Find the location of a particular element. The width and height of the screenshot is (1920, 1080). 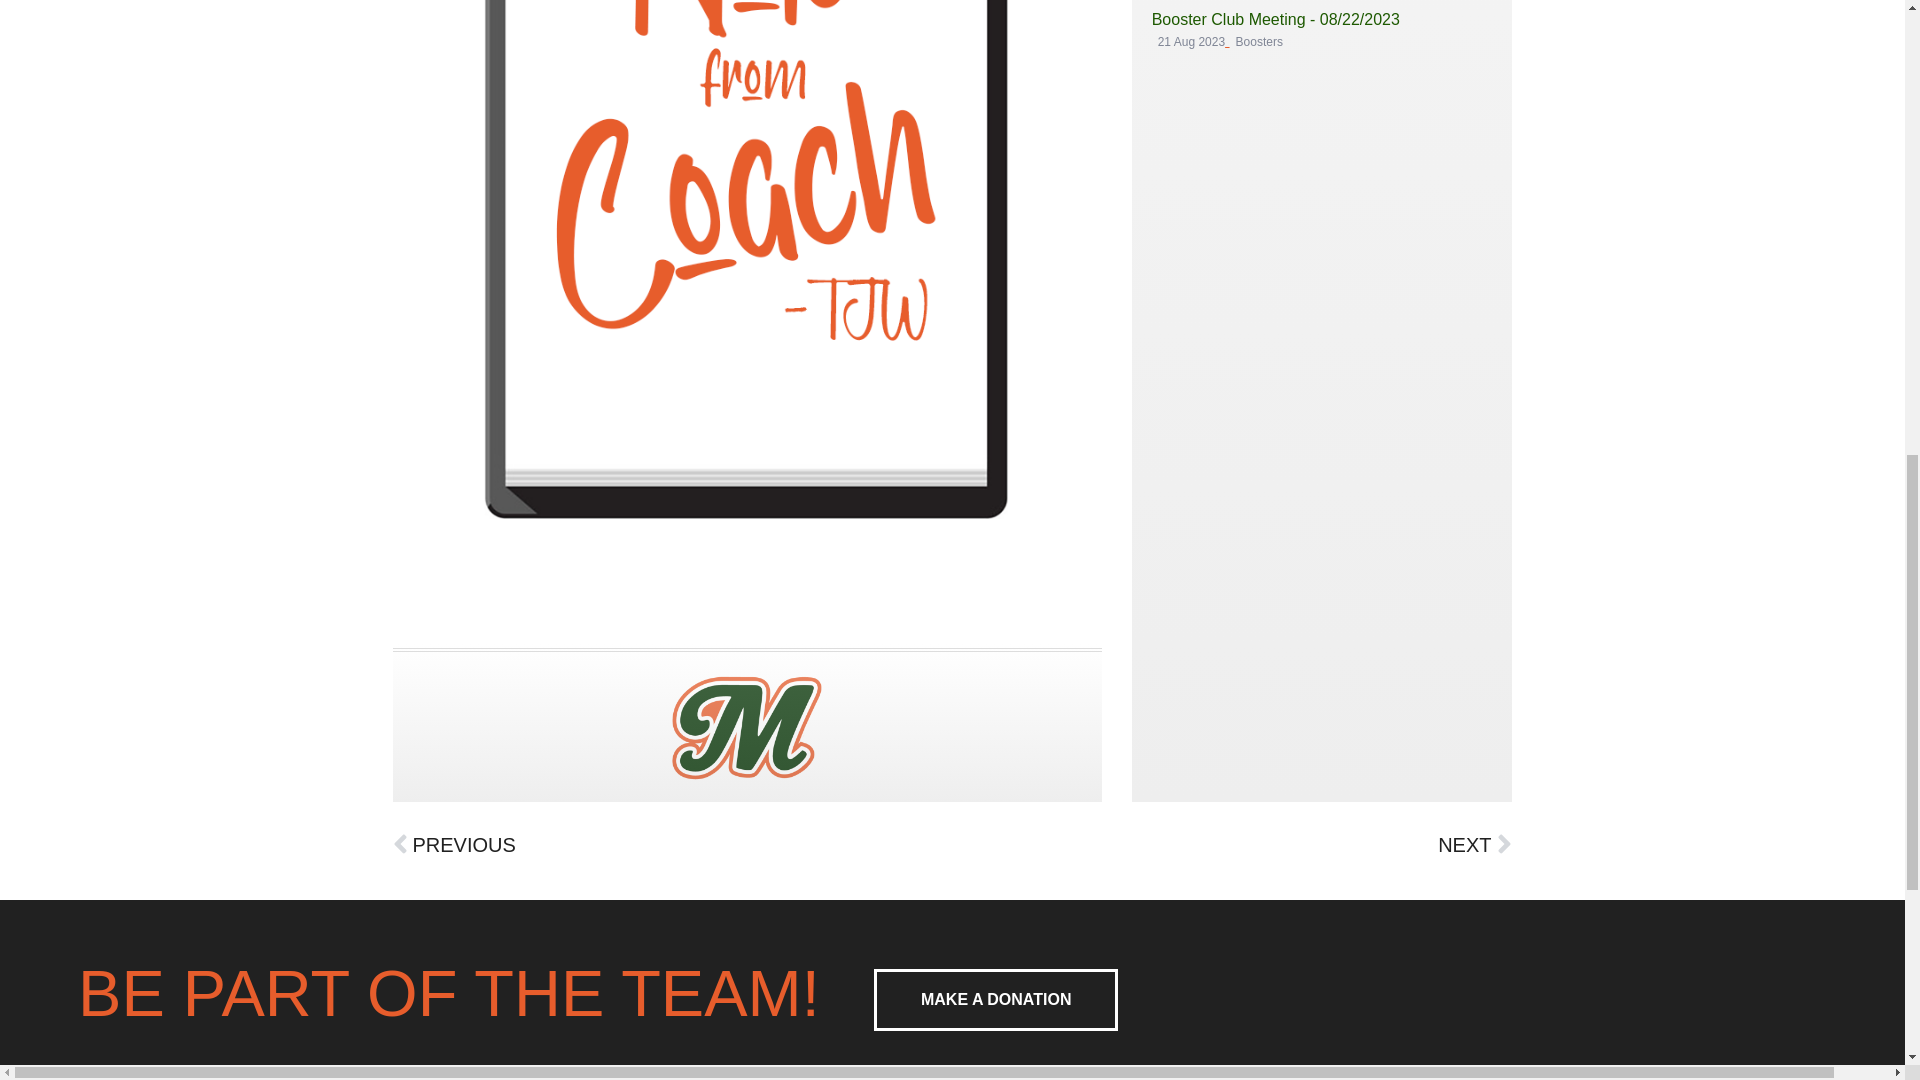

PREVIOUS is located at coordinates (672, 844).